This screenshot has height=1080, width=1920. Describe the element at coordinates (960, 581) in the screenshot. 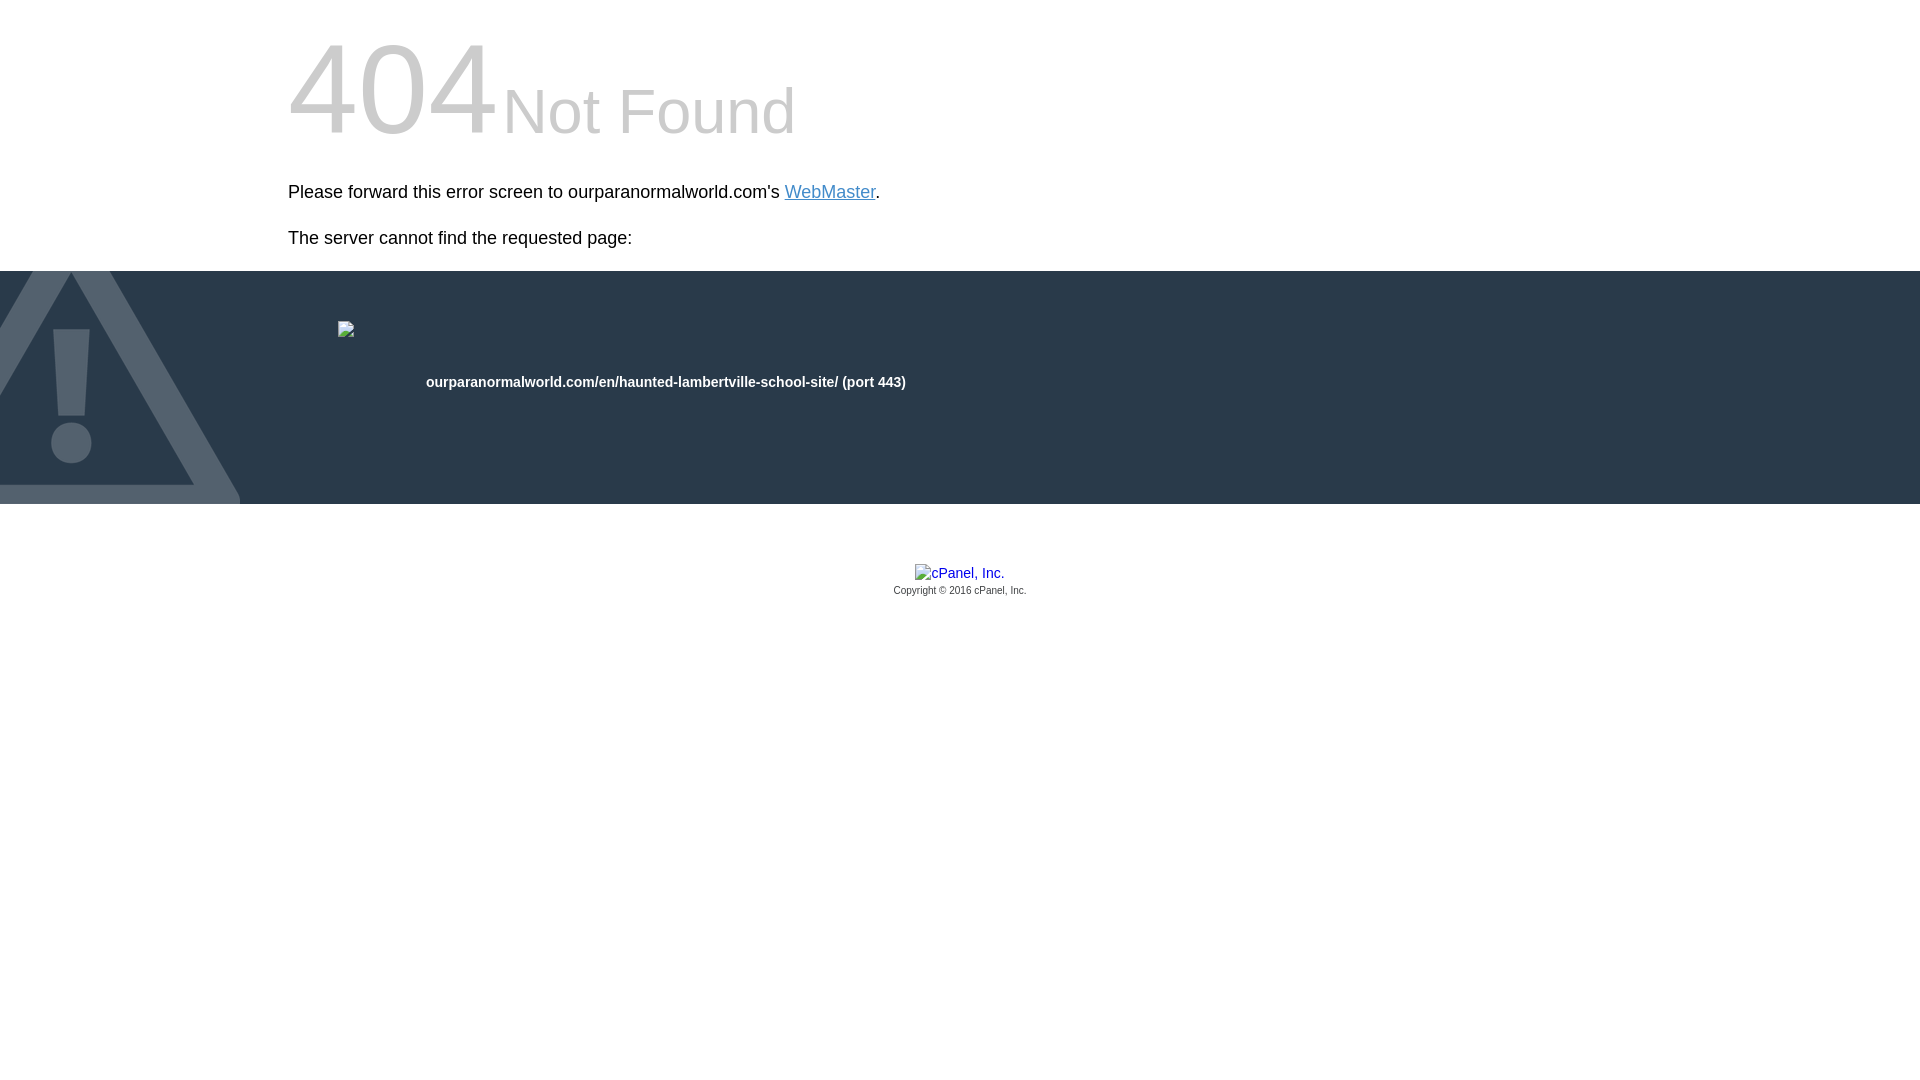

I see `cPanel, Inc.` at that location.